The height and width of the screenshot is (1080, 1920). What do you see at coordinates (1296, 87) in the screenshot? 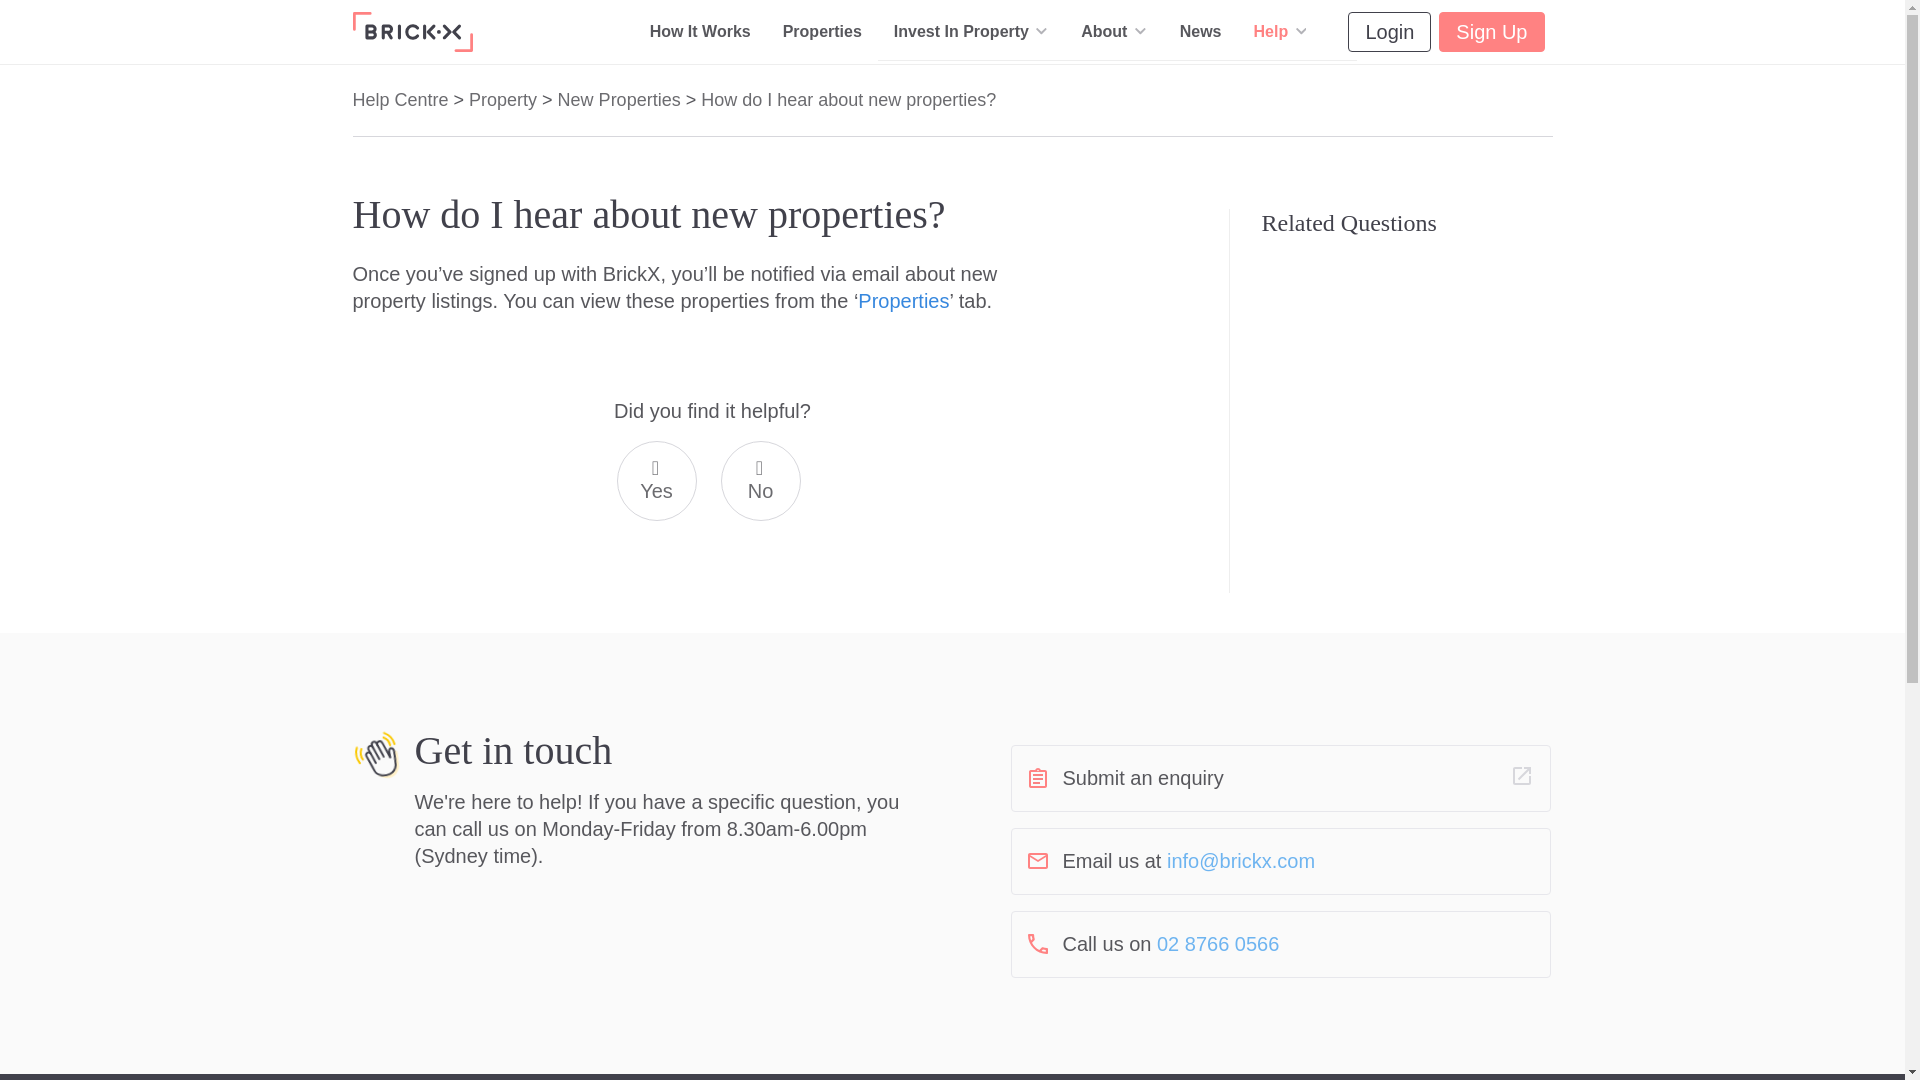
I see `Help Centre` at bounding box center [1296, 87].